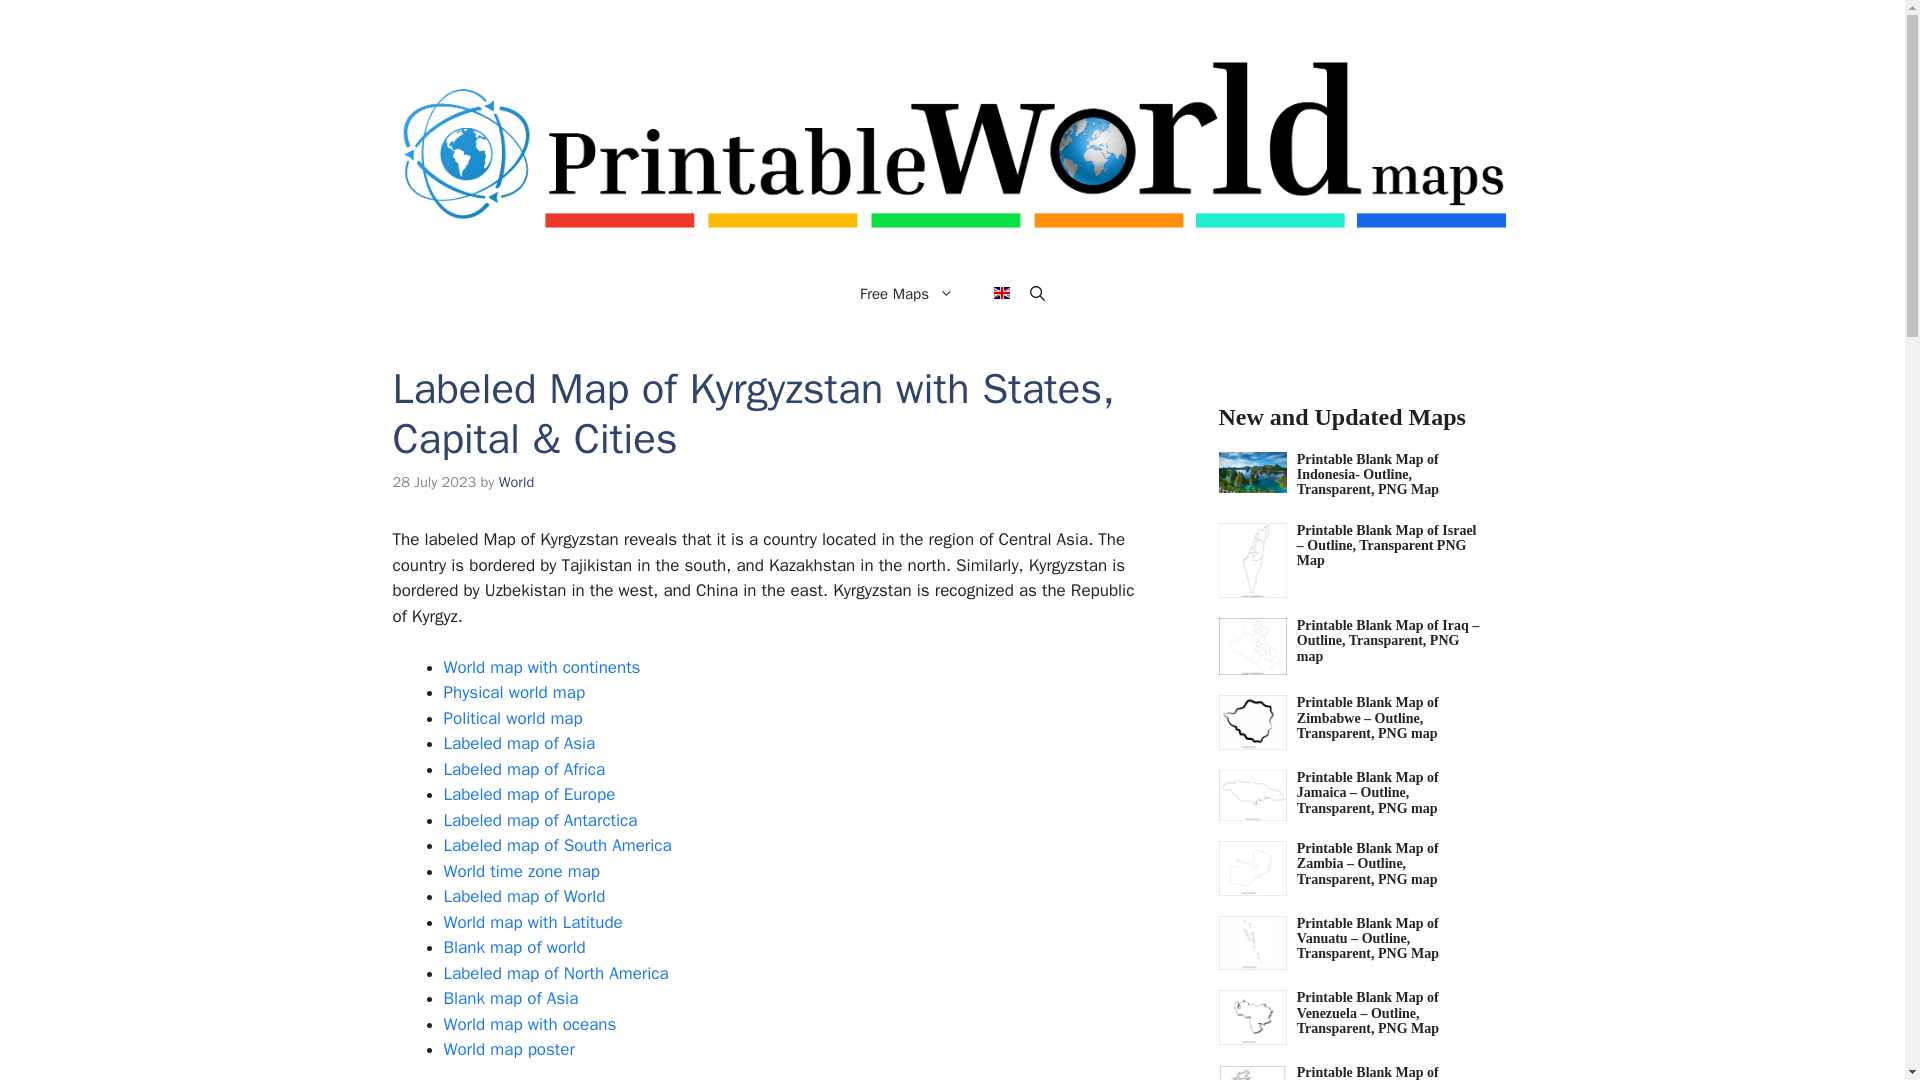  What do you see at coordinates (530, 794) in the screenshot?
I see `Labeled map of Europe` at bounding box center [530, 794].